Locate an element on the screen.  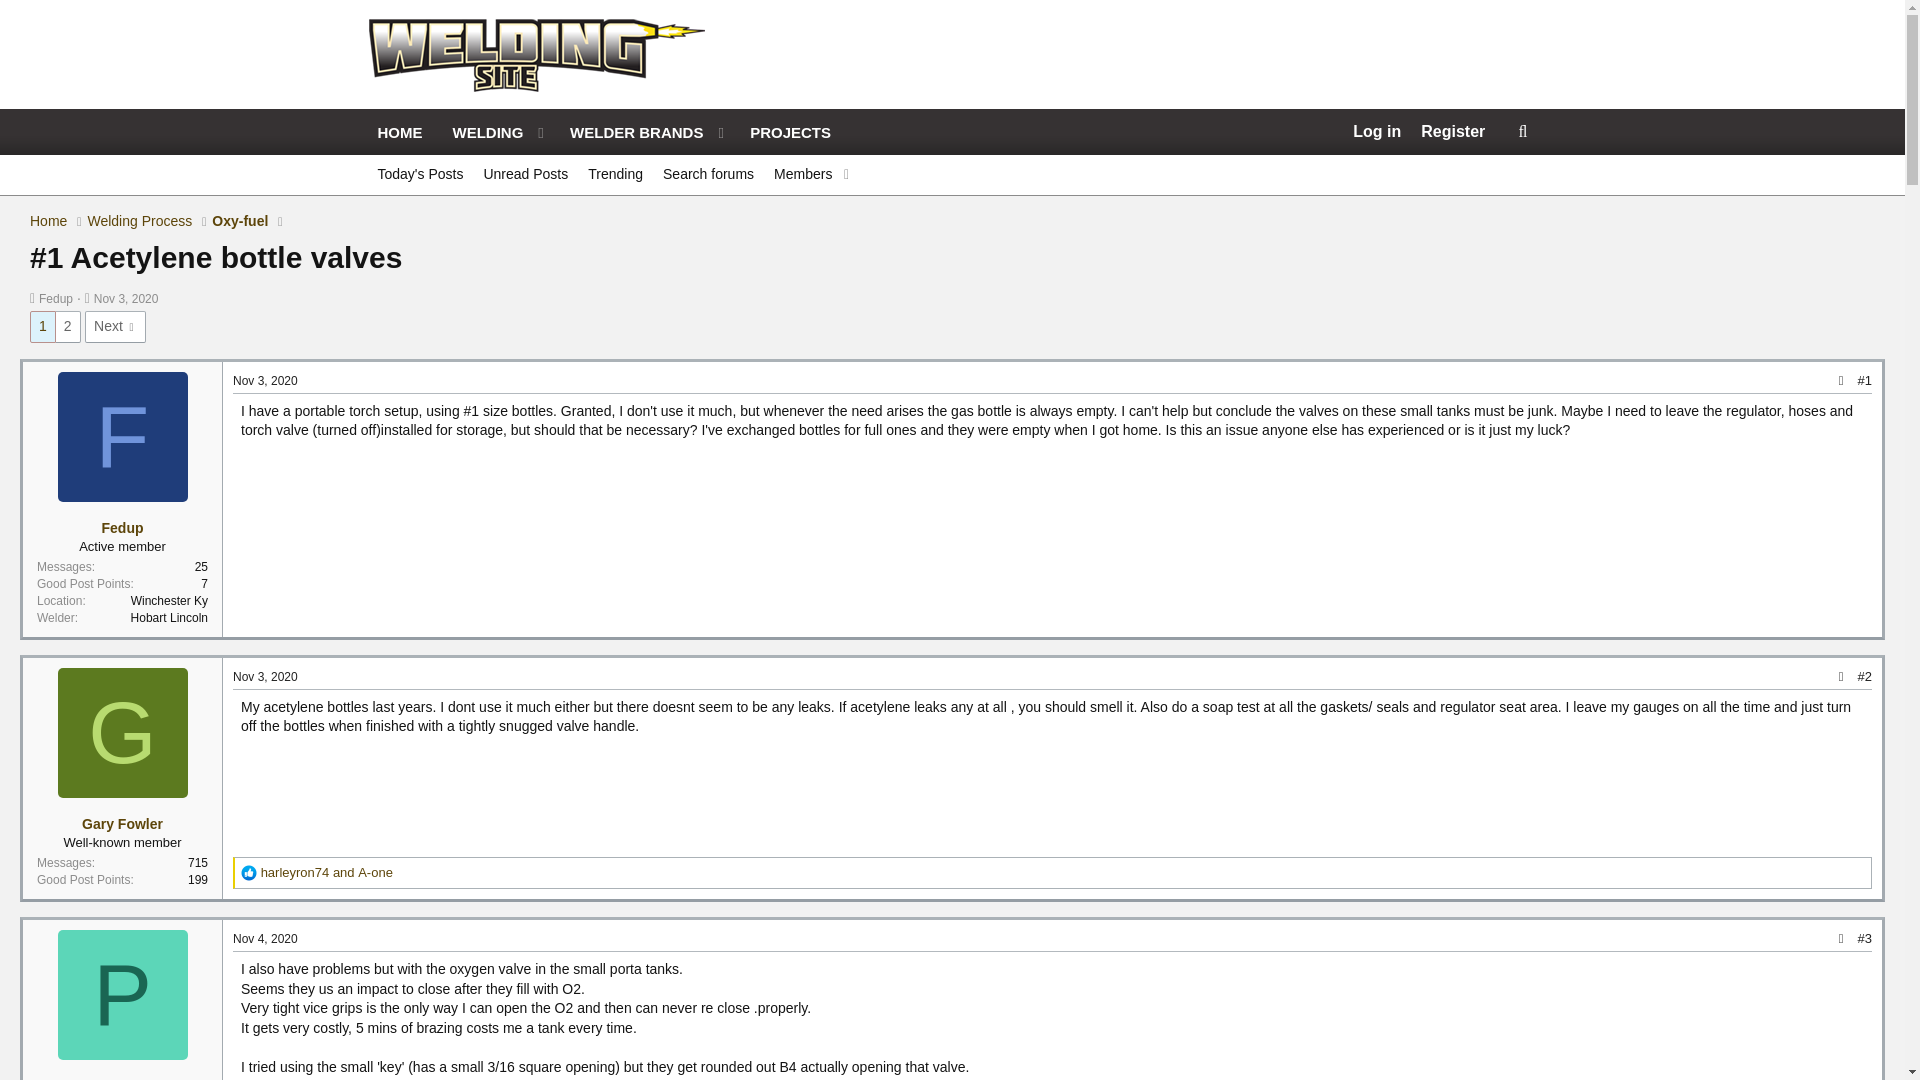
Unread Posts is located at coordinates (524, 175).